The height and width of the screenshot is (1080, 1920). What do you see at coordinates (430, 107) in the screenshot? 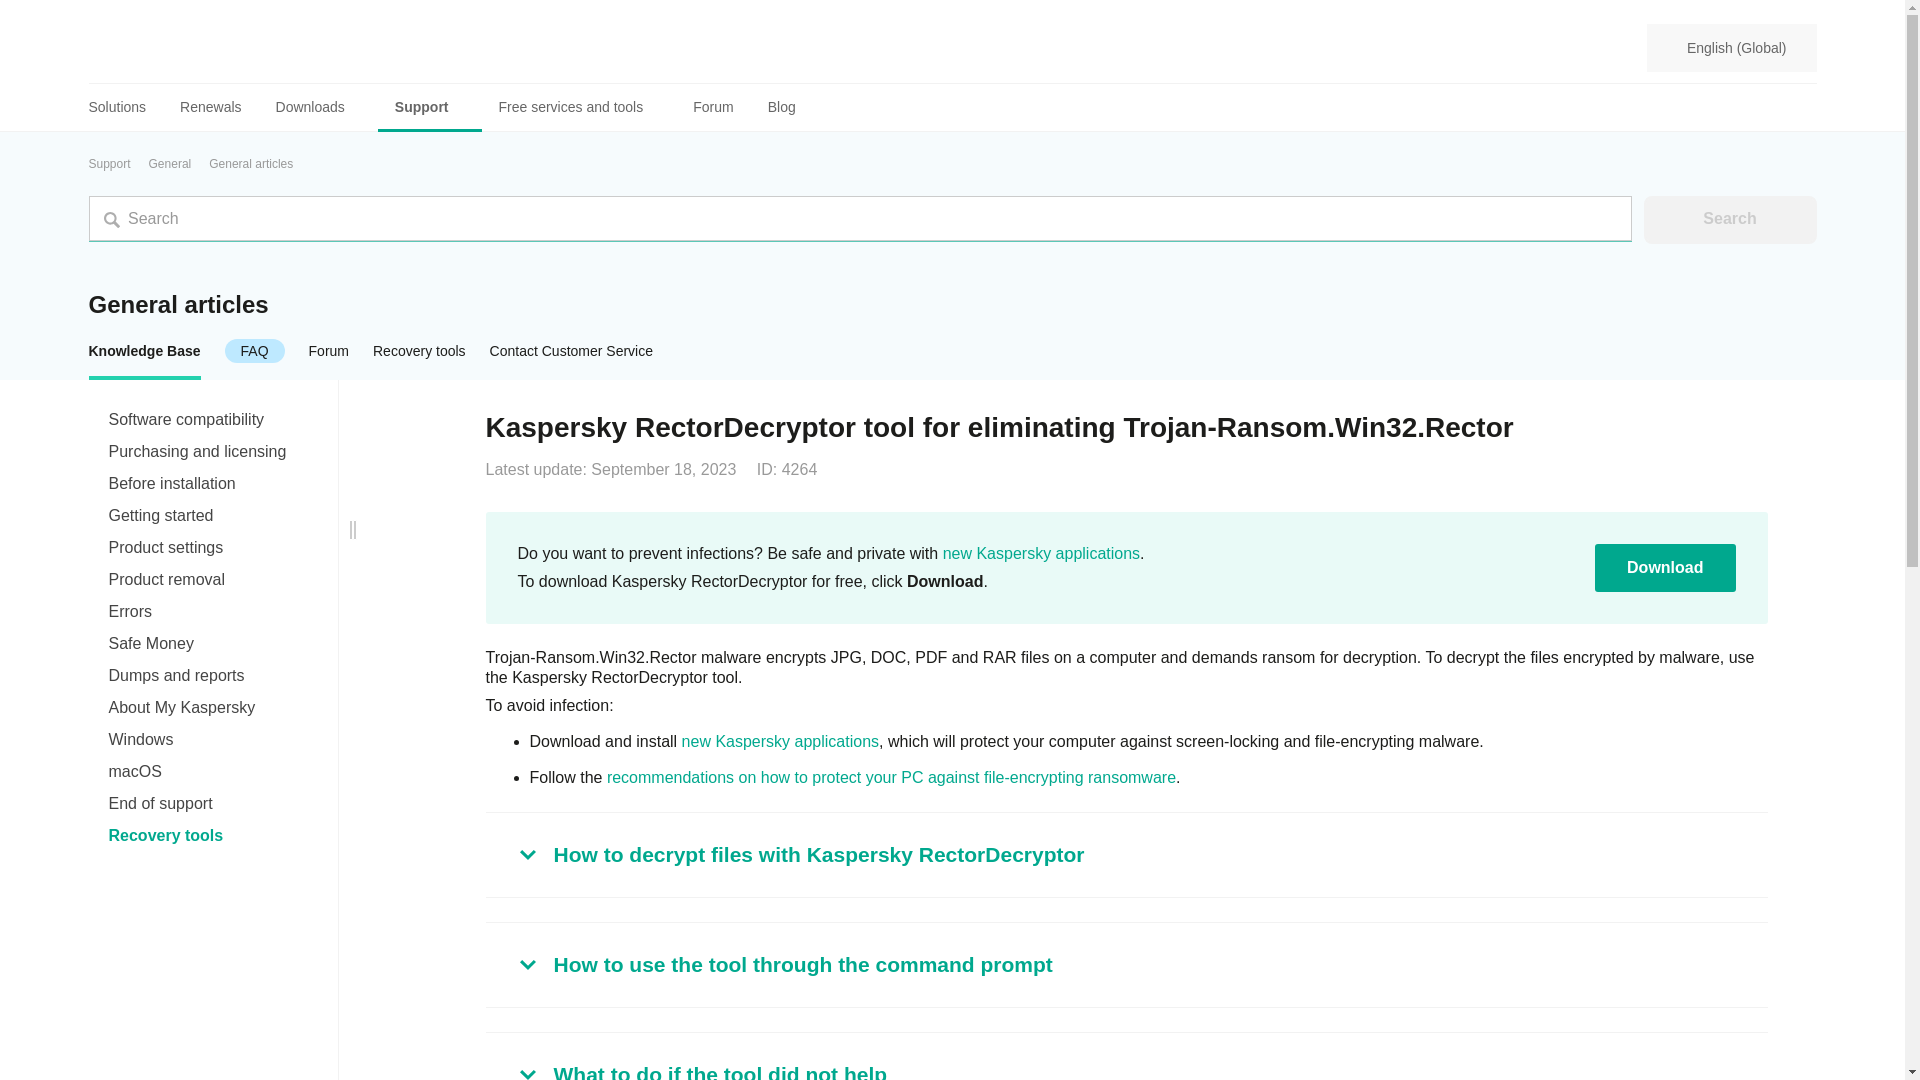
I see `Support` at bounding box center [430, 107].